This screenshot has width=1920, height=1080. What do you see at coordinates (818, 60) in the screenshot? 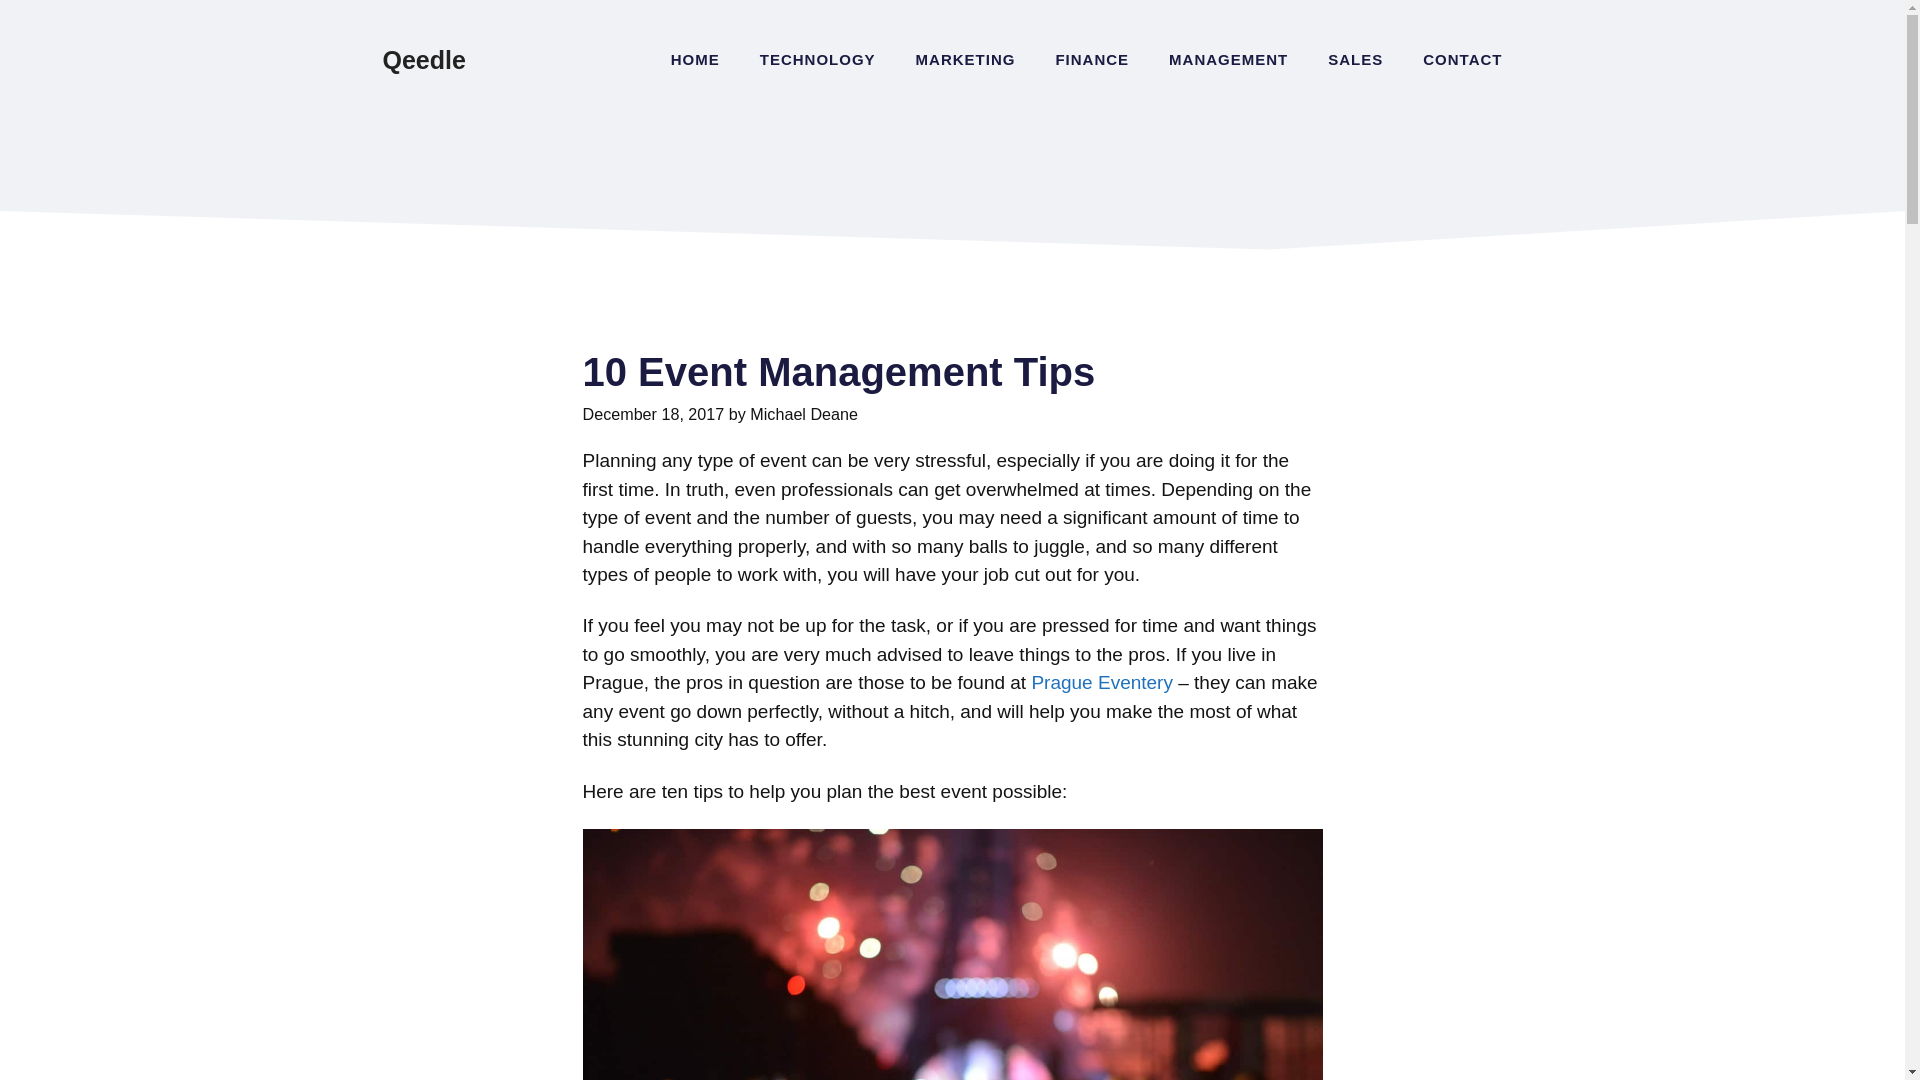
I see `TECHNOLOGY` at bounding box center [818, 60].